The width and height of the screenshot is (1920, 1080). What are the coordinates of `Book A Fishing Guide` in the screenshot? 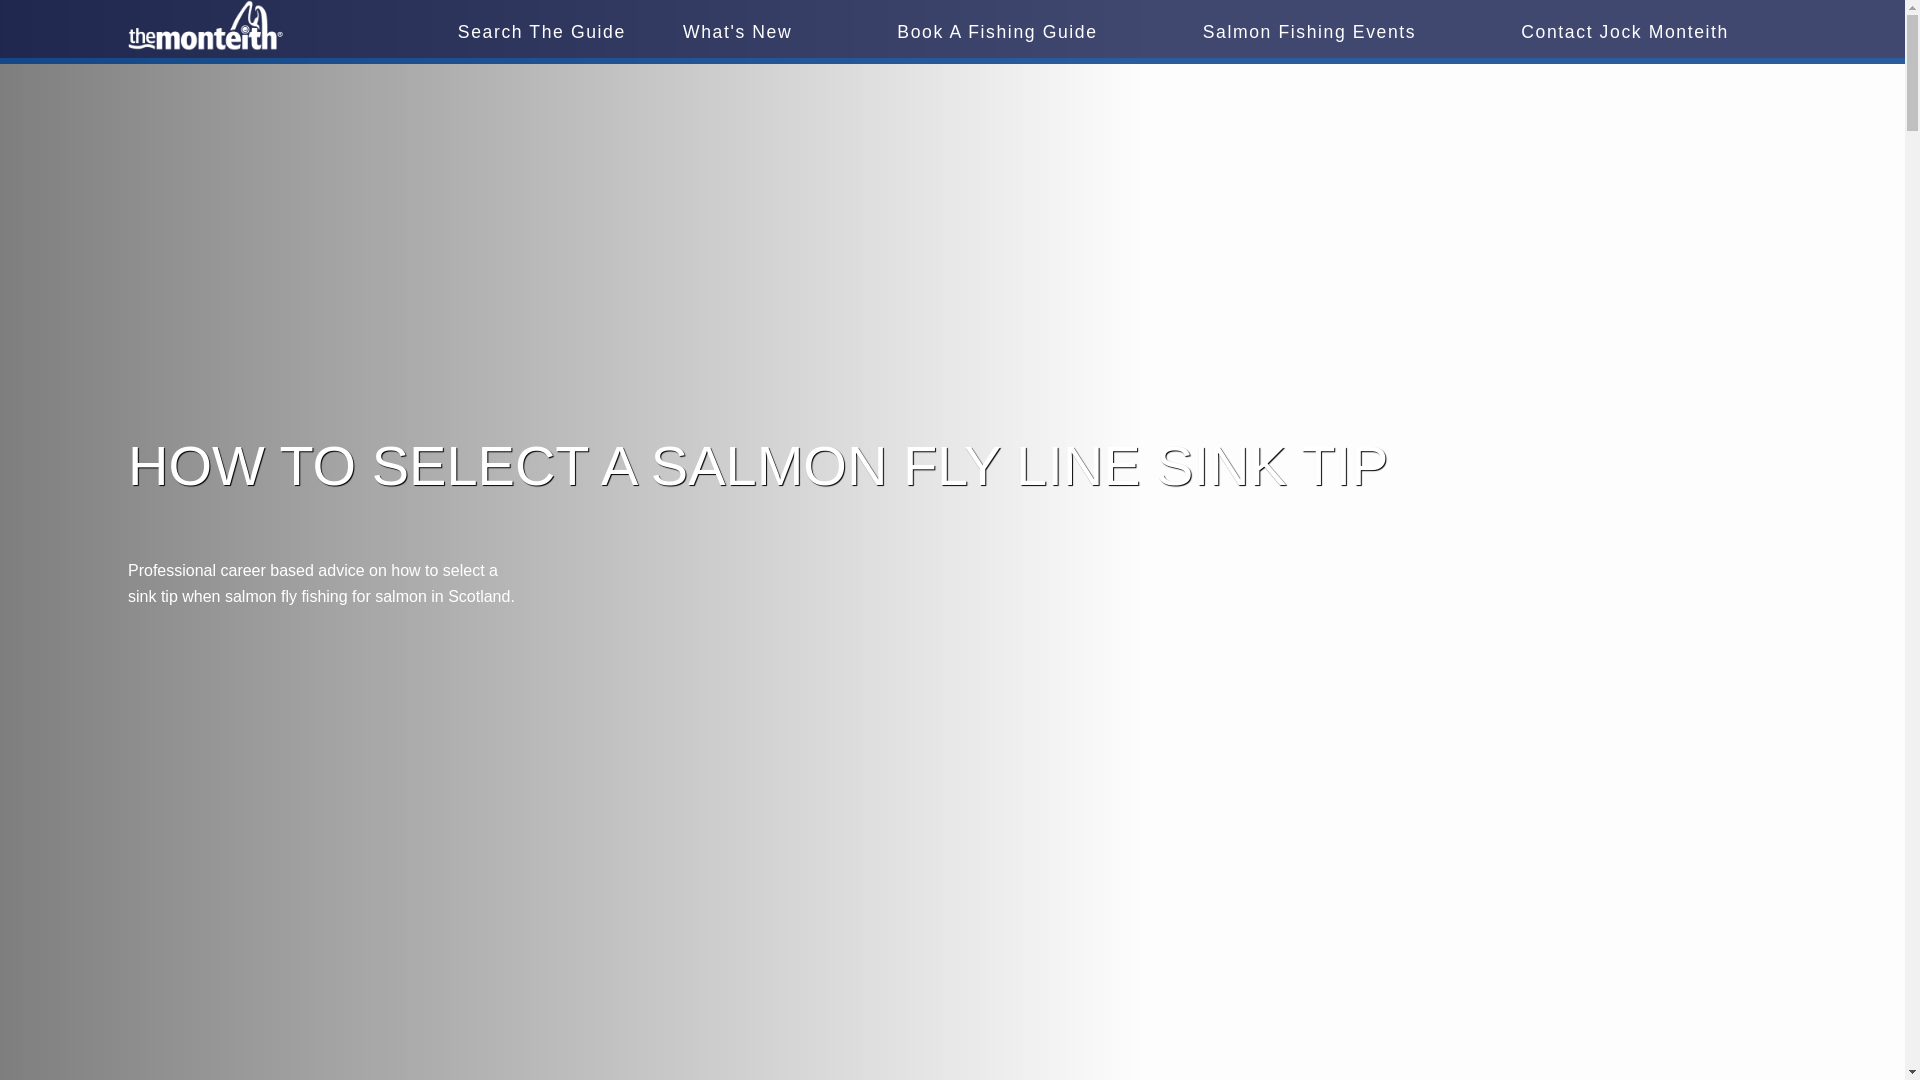 It's located at (996, 32).